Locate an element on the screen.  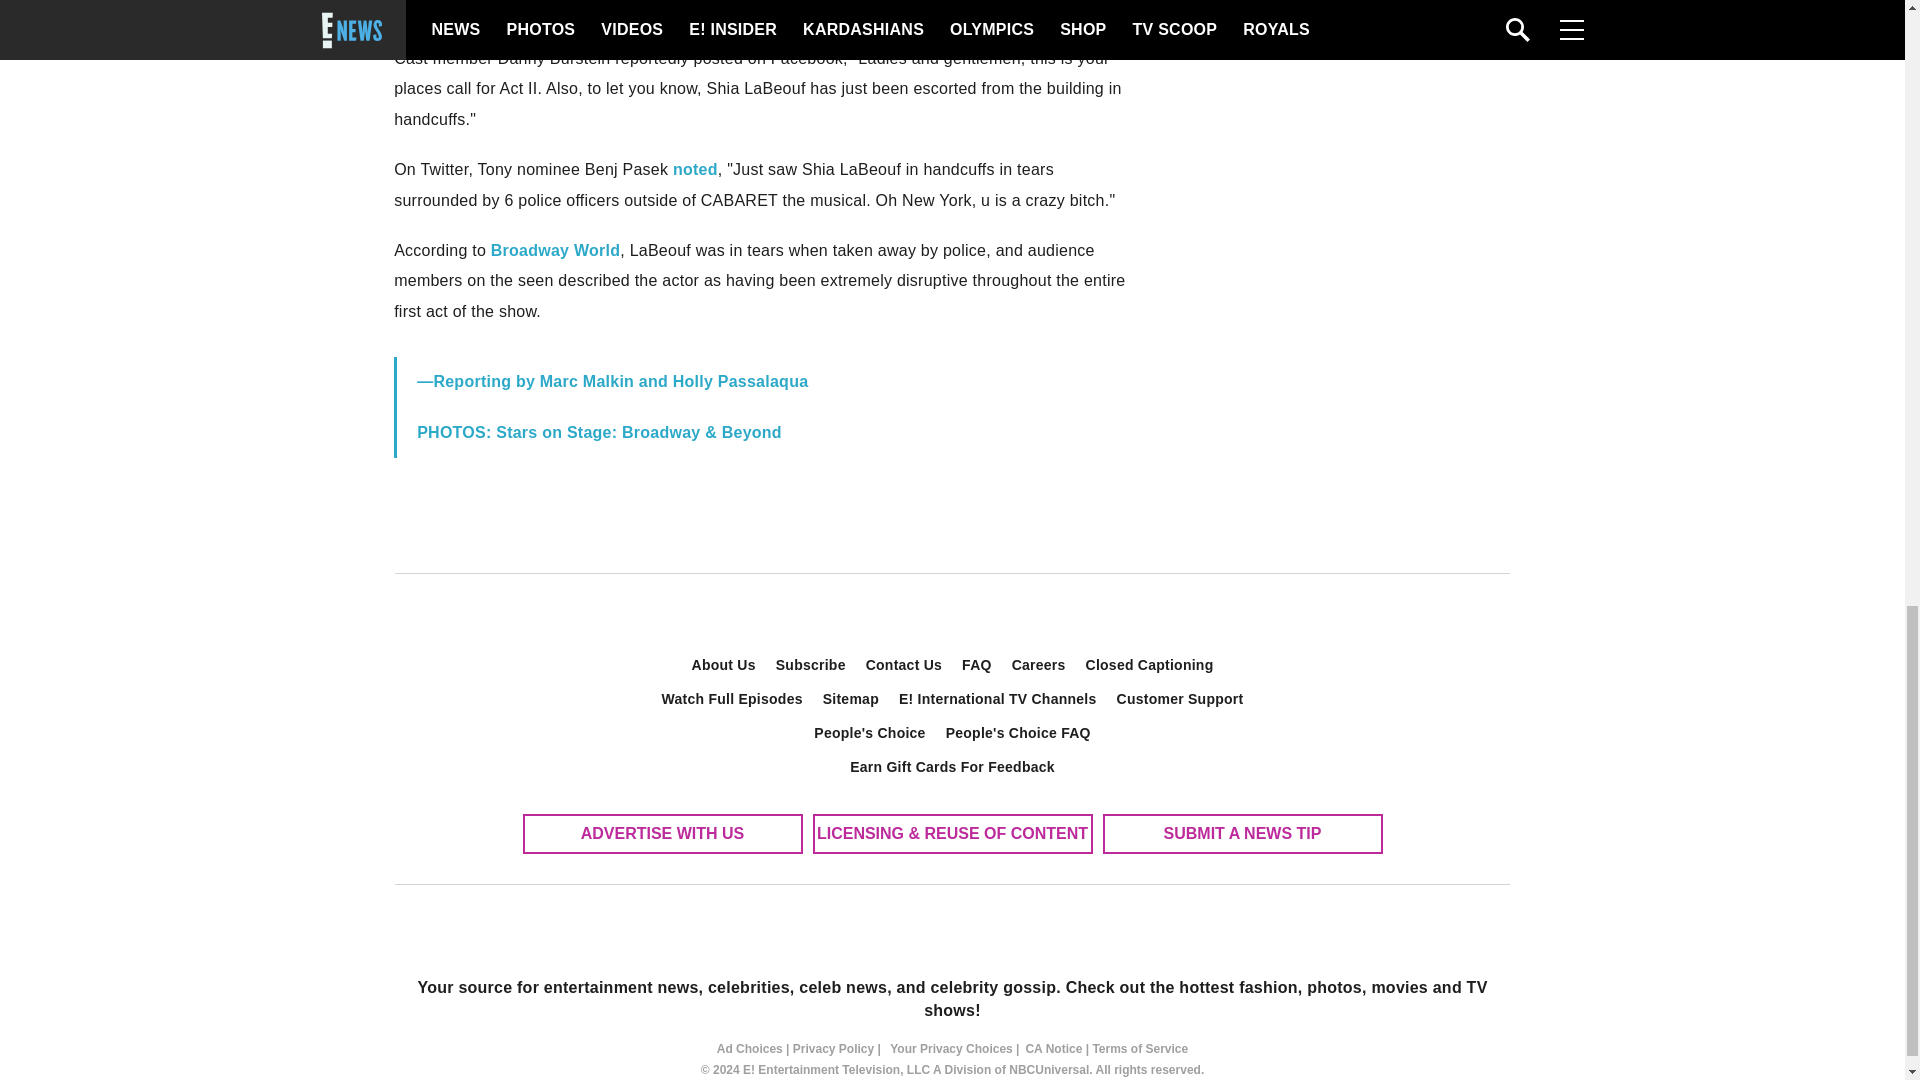
Contact Us is located at coordinates (904, 664).